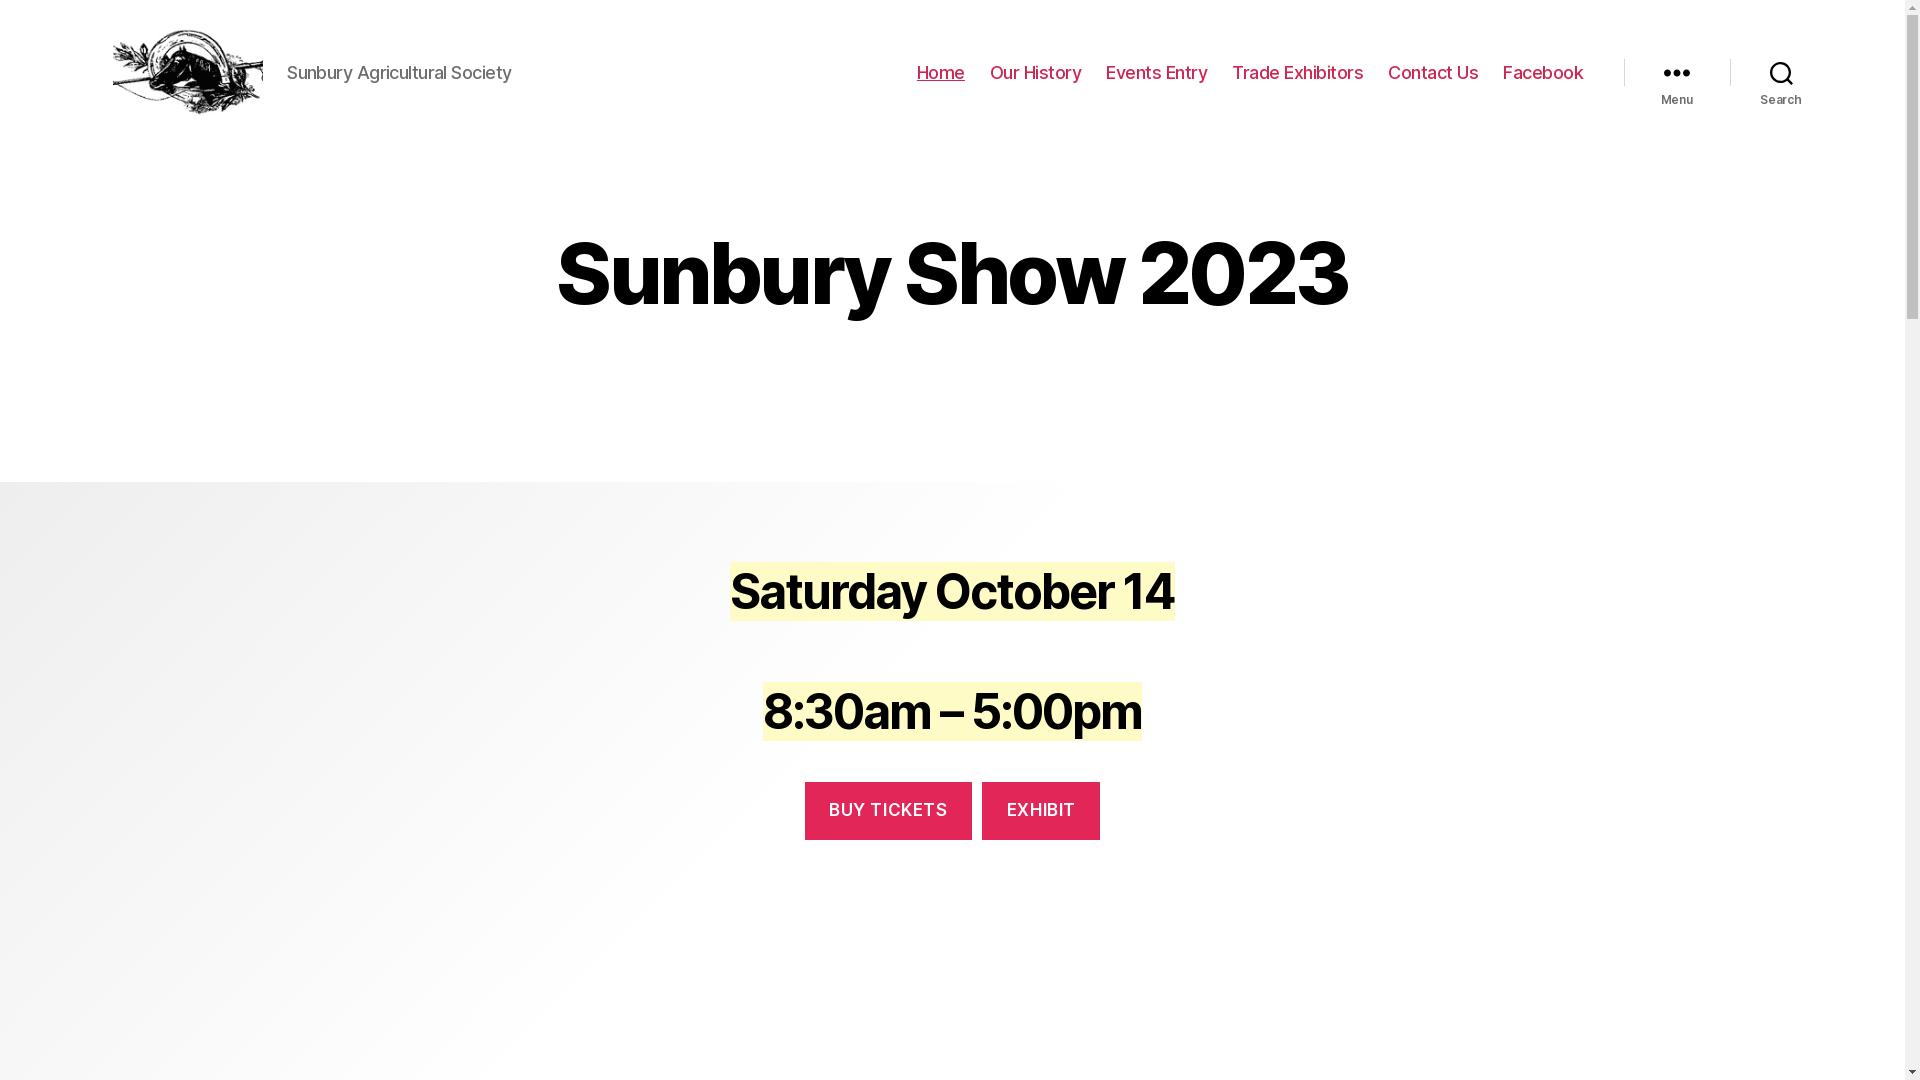  Describe the element at coordinates (1543, 73) in the screenshot. I see `Facebook` at that location.